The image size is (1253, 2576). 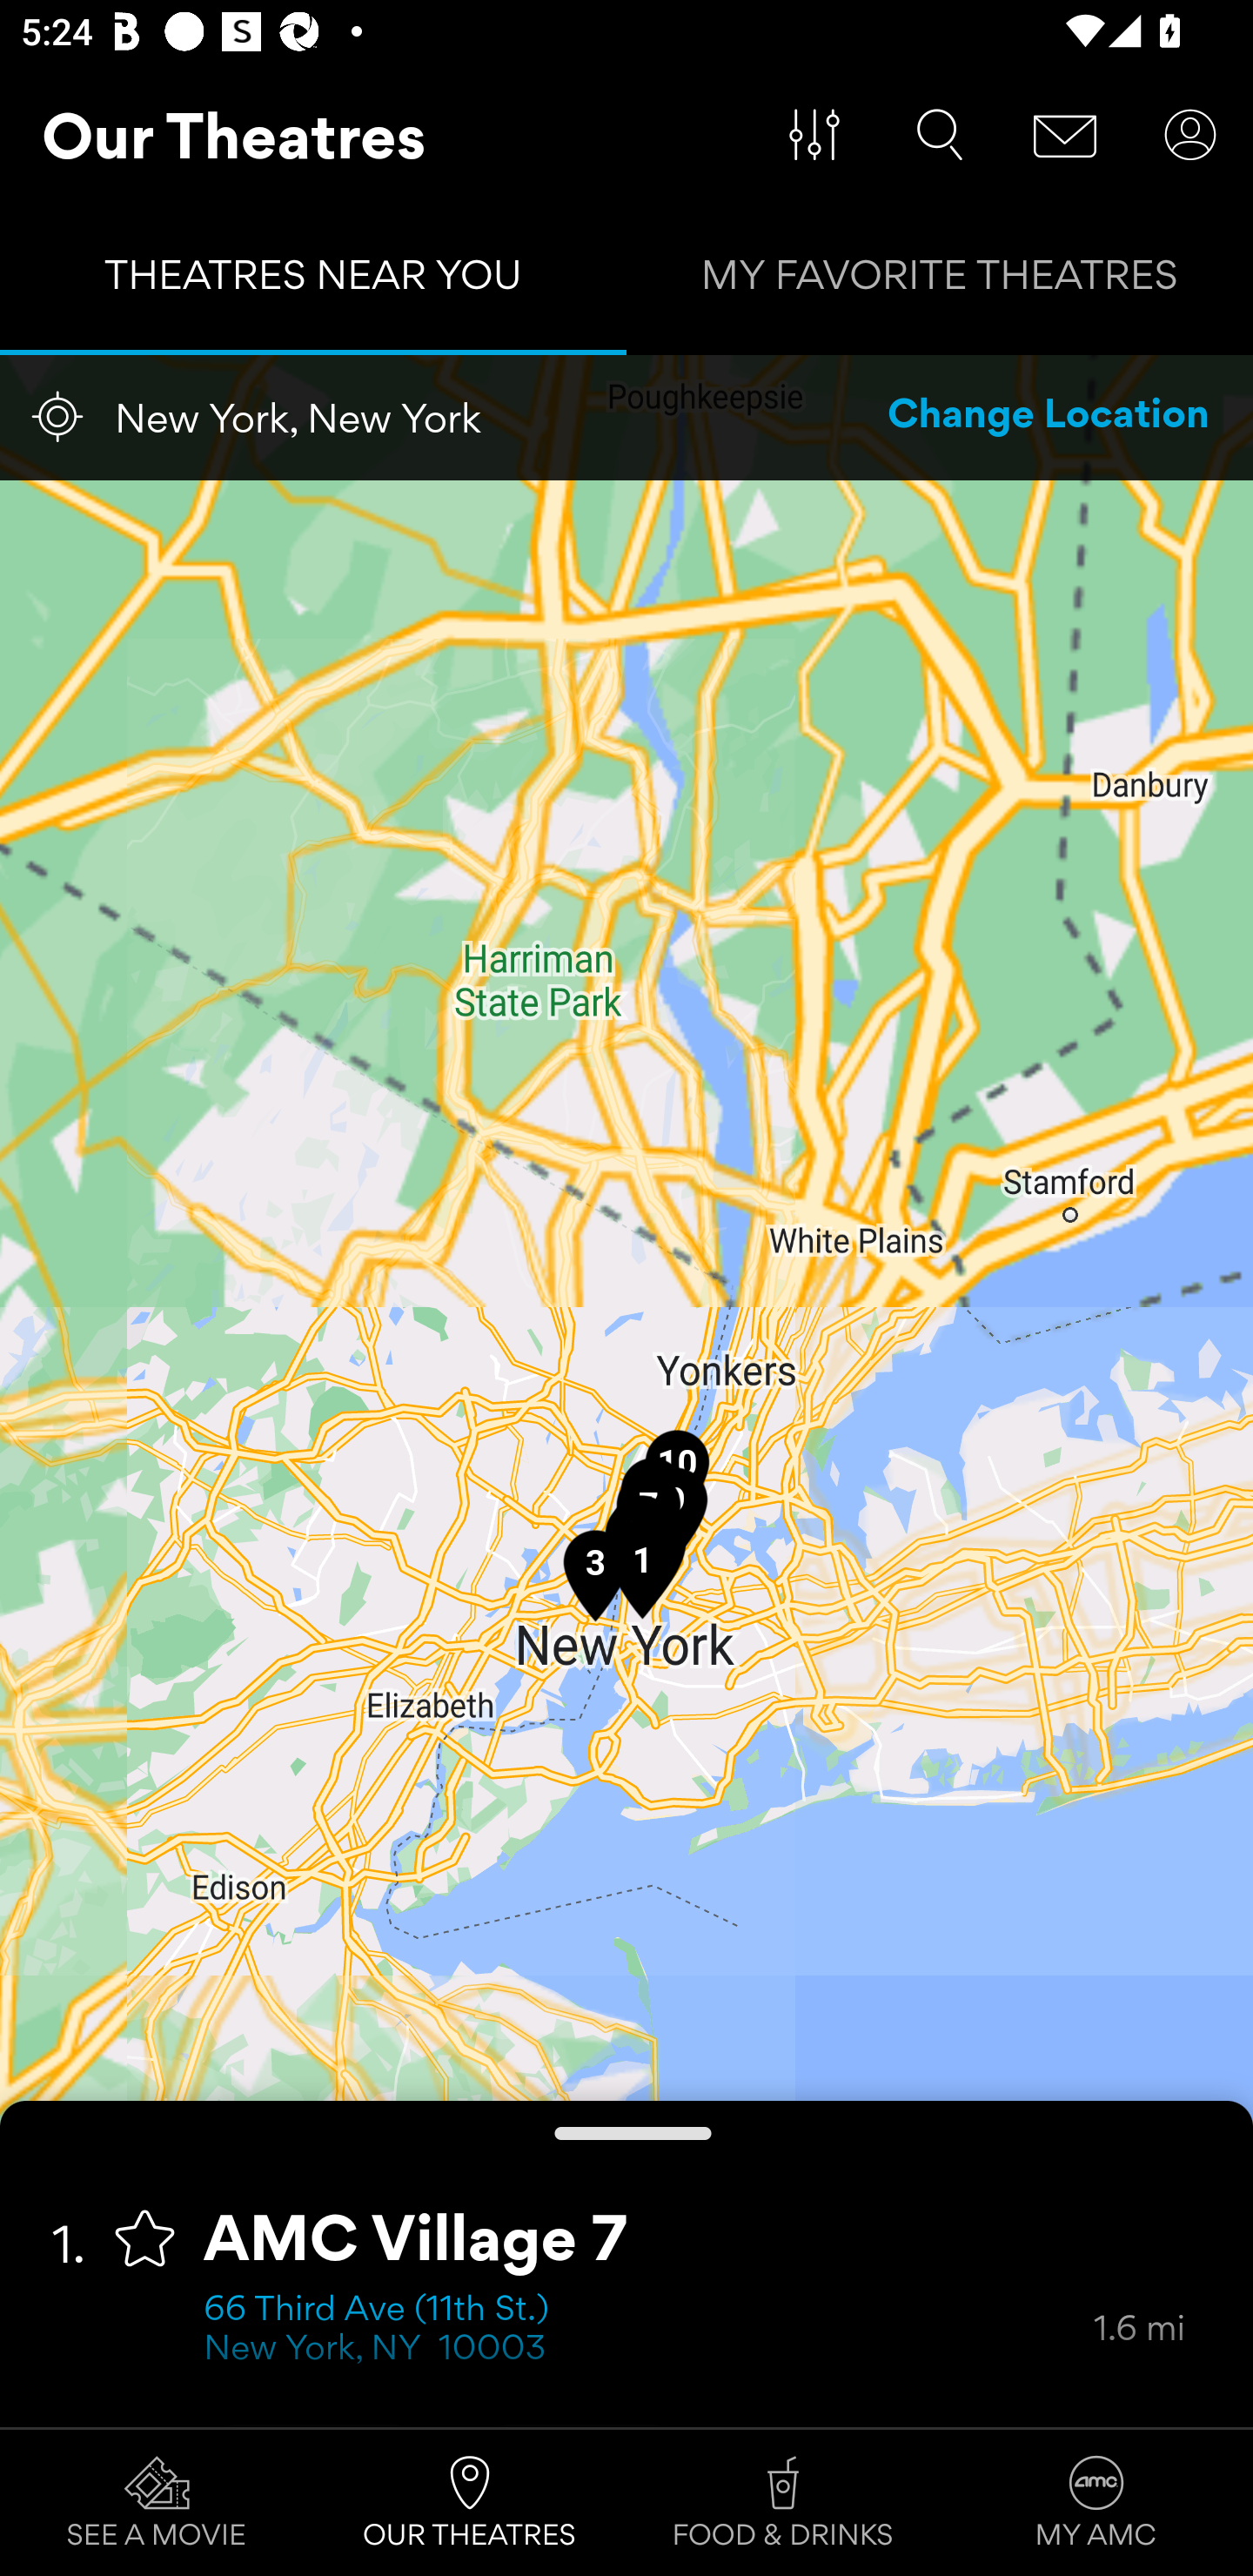 What do you see at coordinates (648, 2331) in the screenshot?
I see `66 Third Ave (11th St.)  
New York, NY  10003` at bounding box center [648, 2331].